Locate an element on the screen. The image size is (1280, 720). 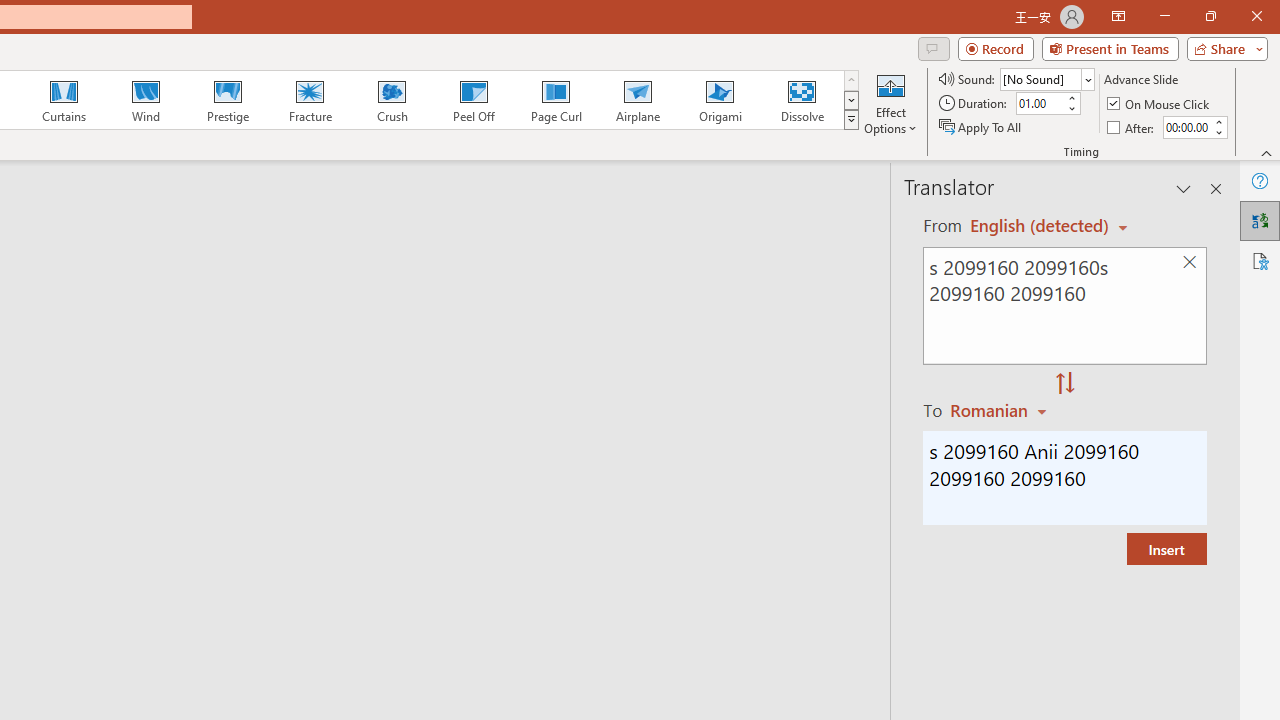
More is located at coordinates (1218, 121).